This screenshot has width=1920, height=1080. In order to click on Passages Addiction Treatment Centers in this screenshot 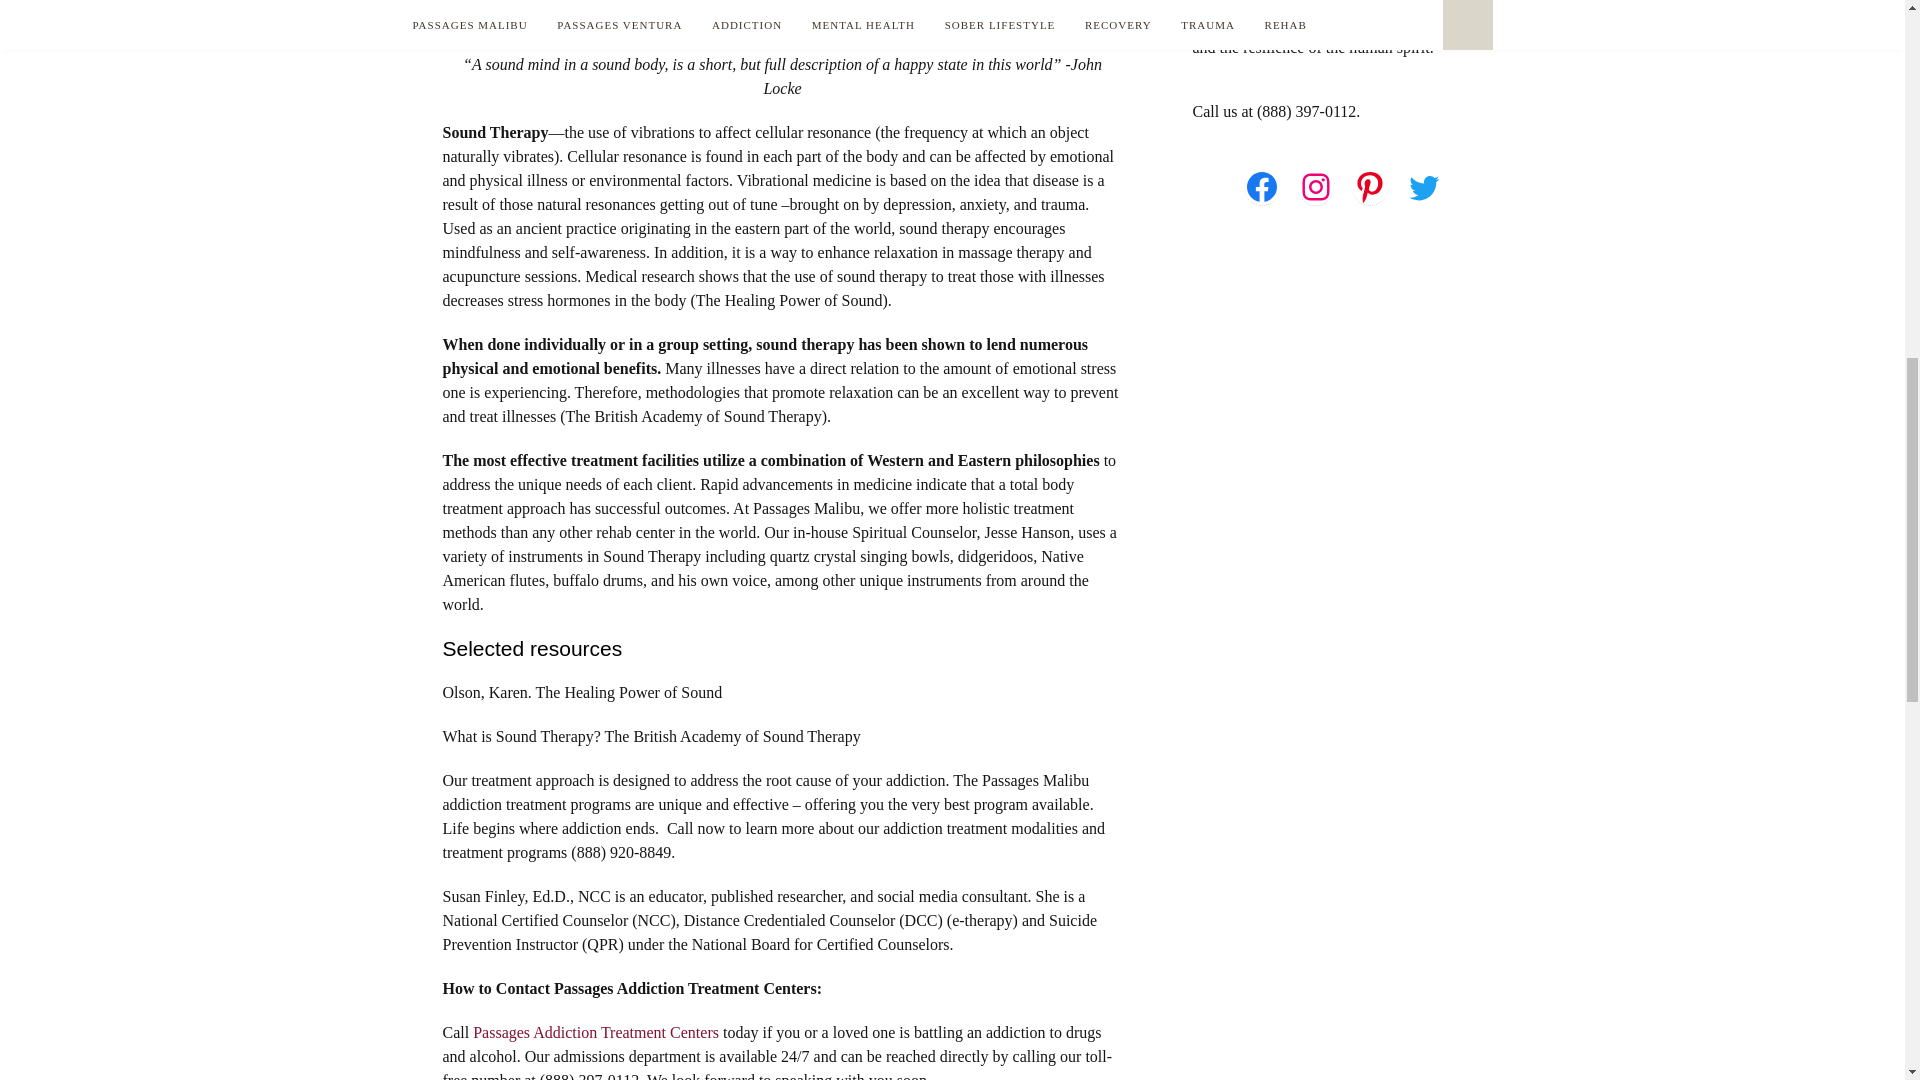, I will do `click(595, 1032)`.